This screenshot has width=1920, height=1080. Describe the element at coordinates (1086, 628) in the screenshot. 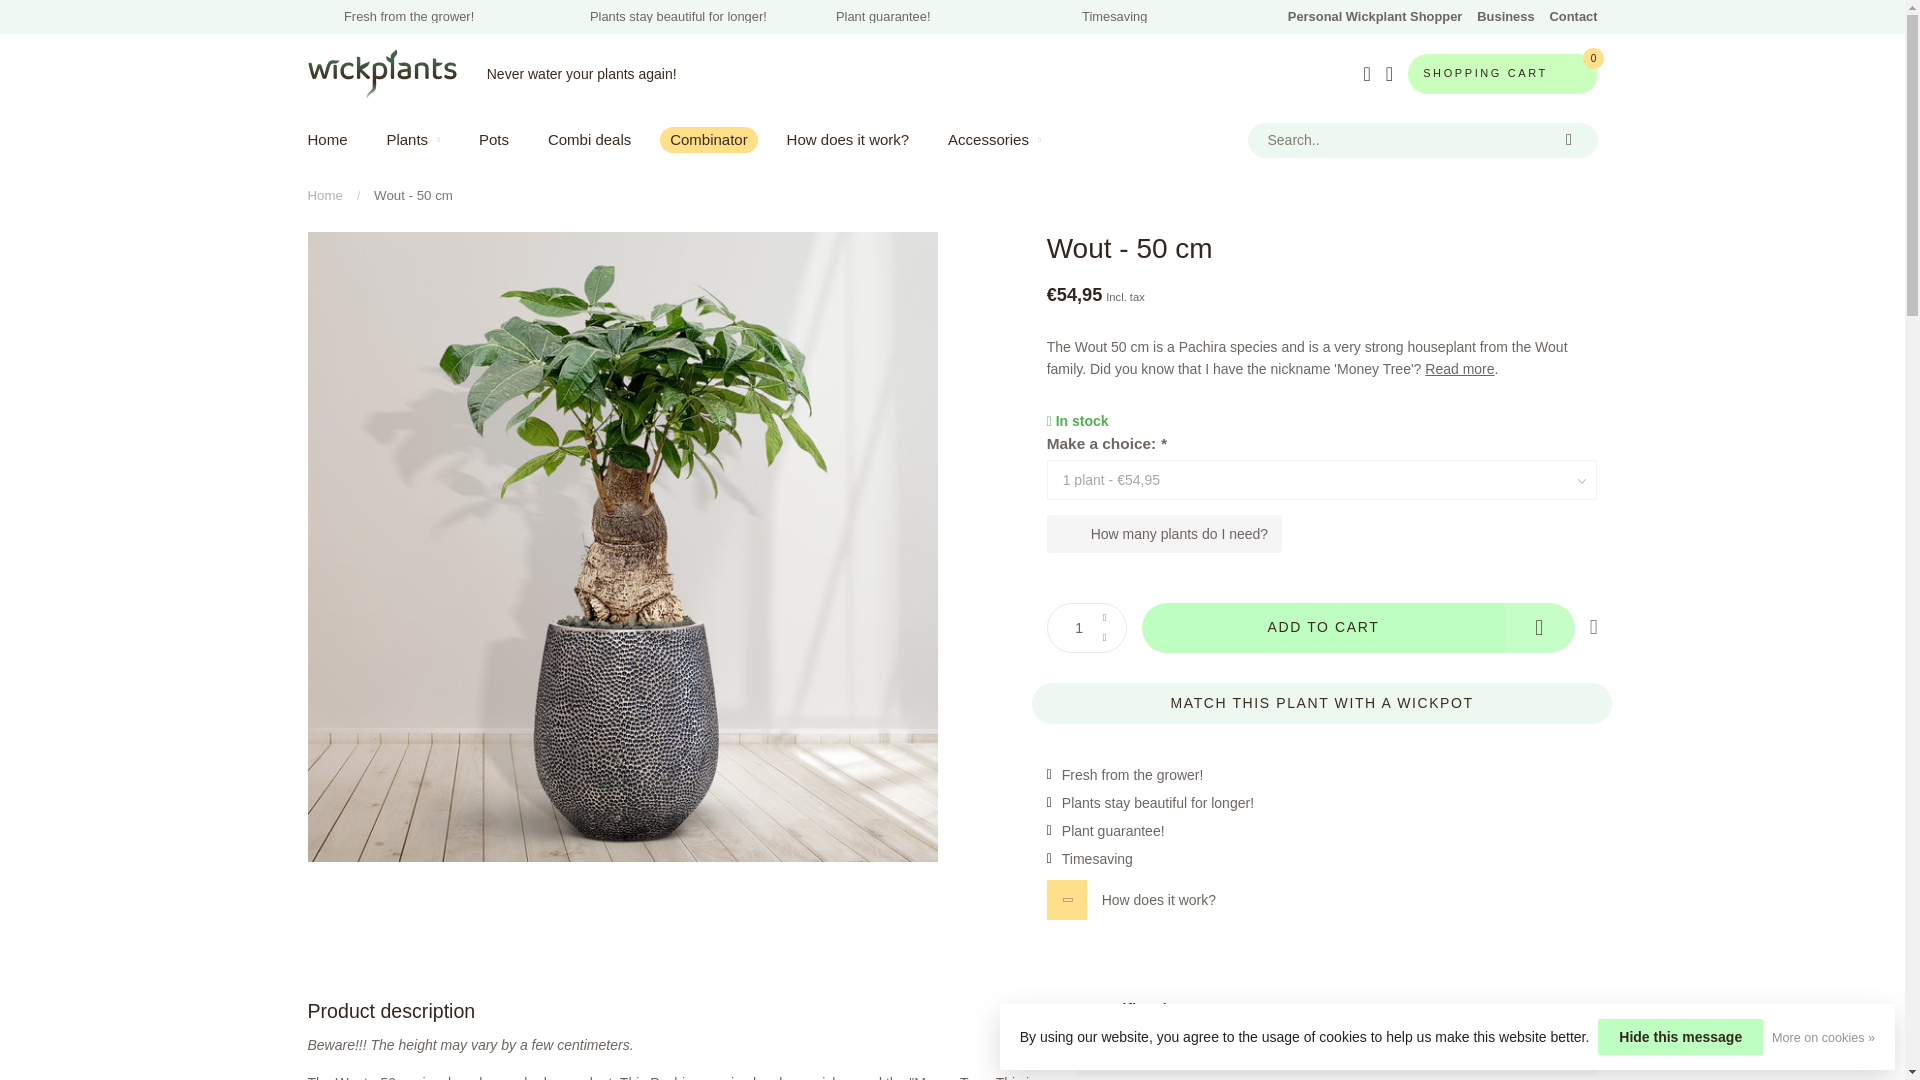

I see `1` at that location.